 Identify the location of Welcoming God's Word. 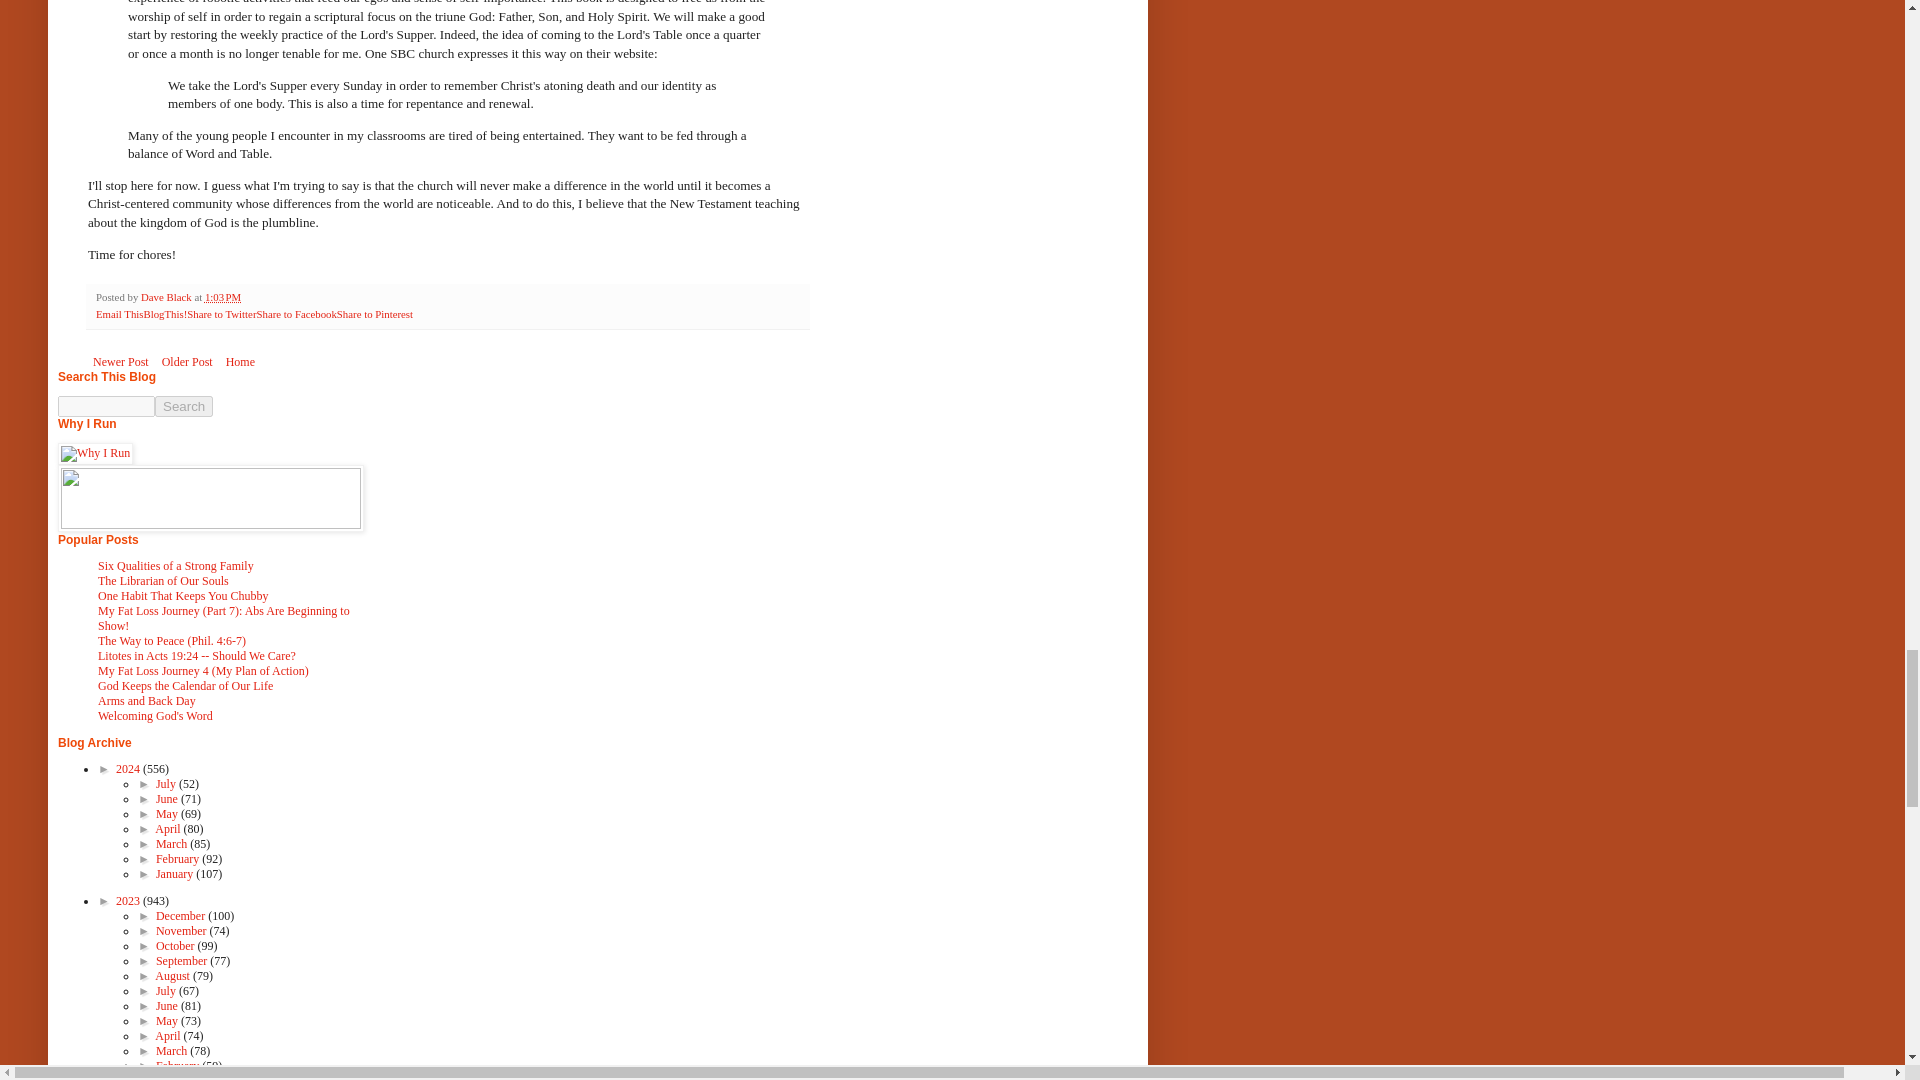
(155, 715).